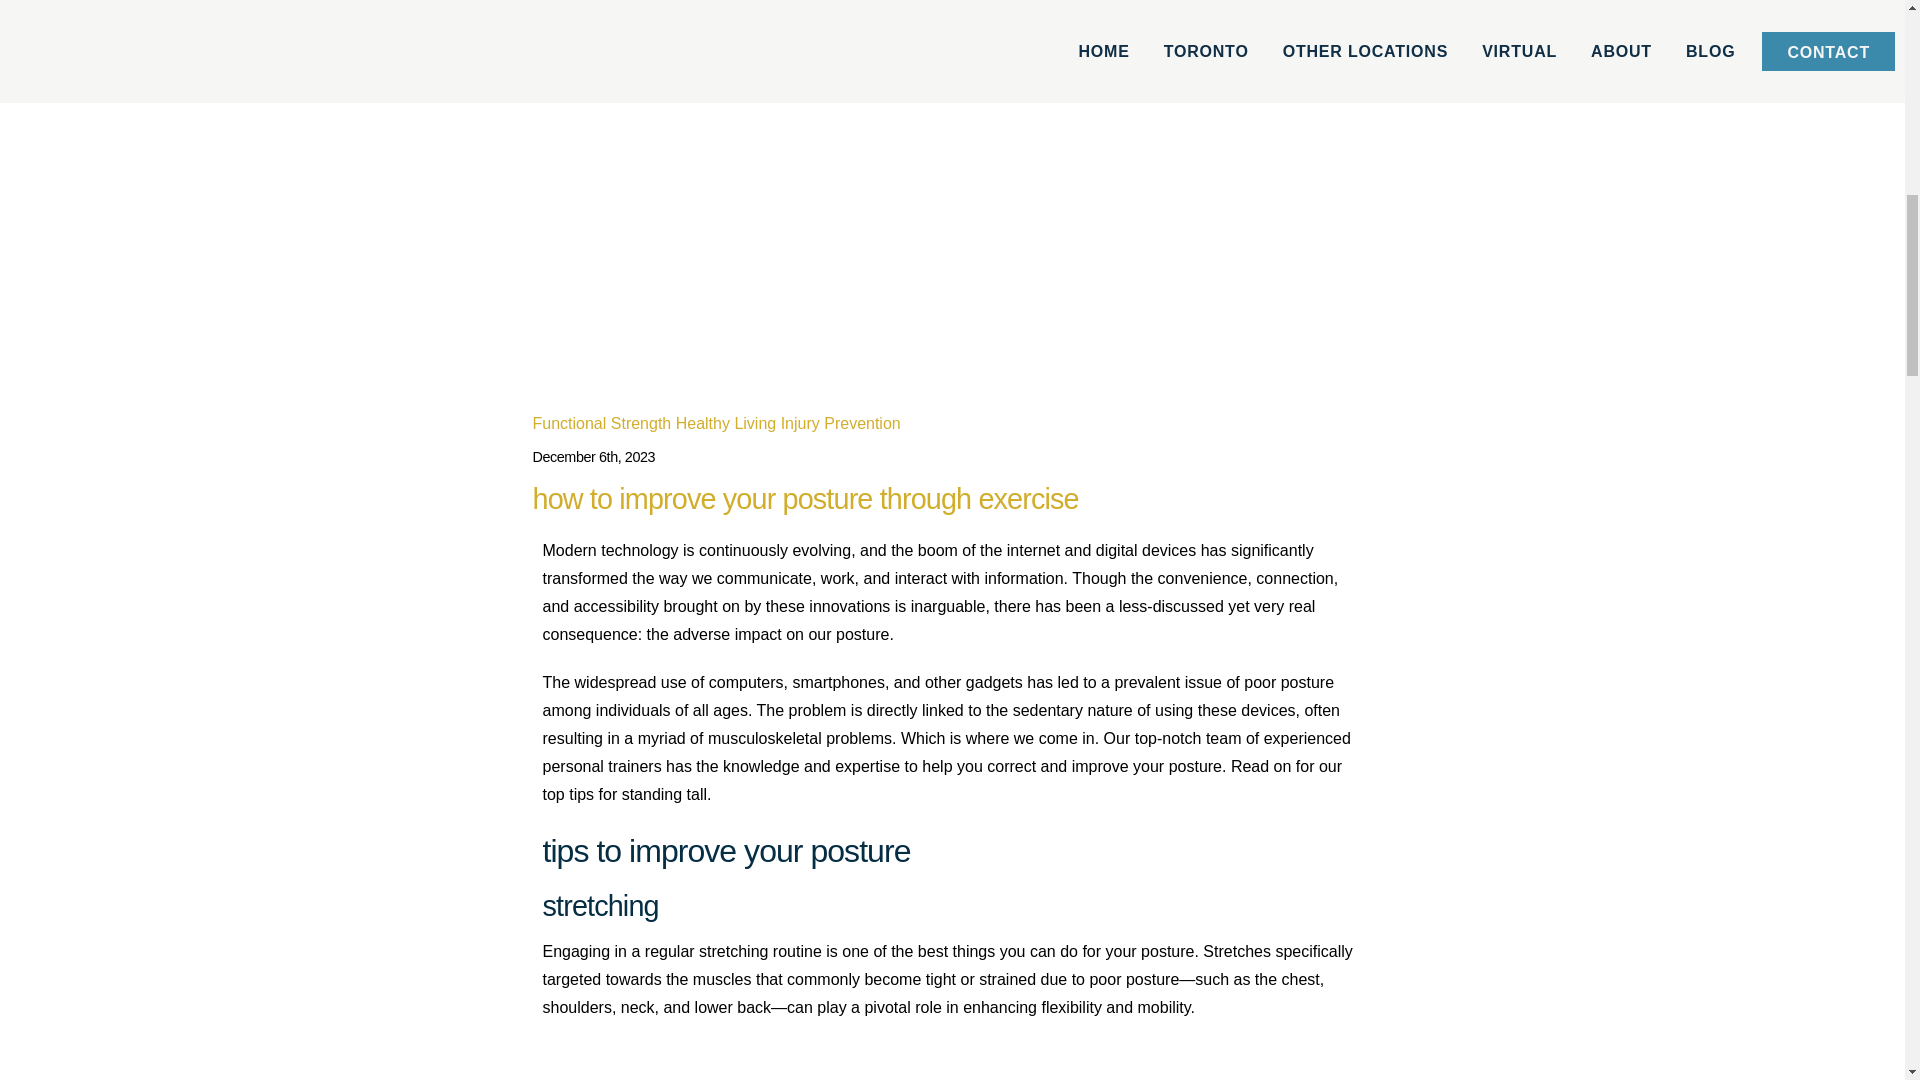 Image resolution: width=1920 pixels, height=1080 pixels. I want to click on Functional Strength, so click(600, 423).